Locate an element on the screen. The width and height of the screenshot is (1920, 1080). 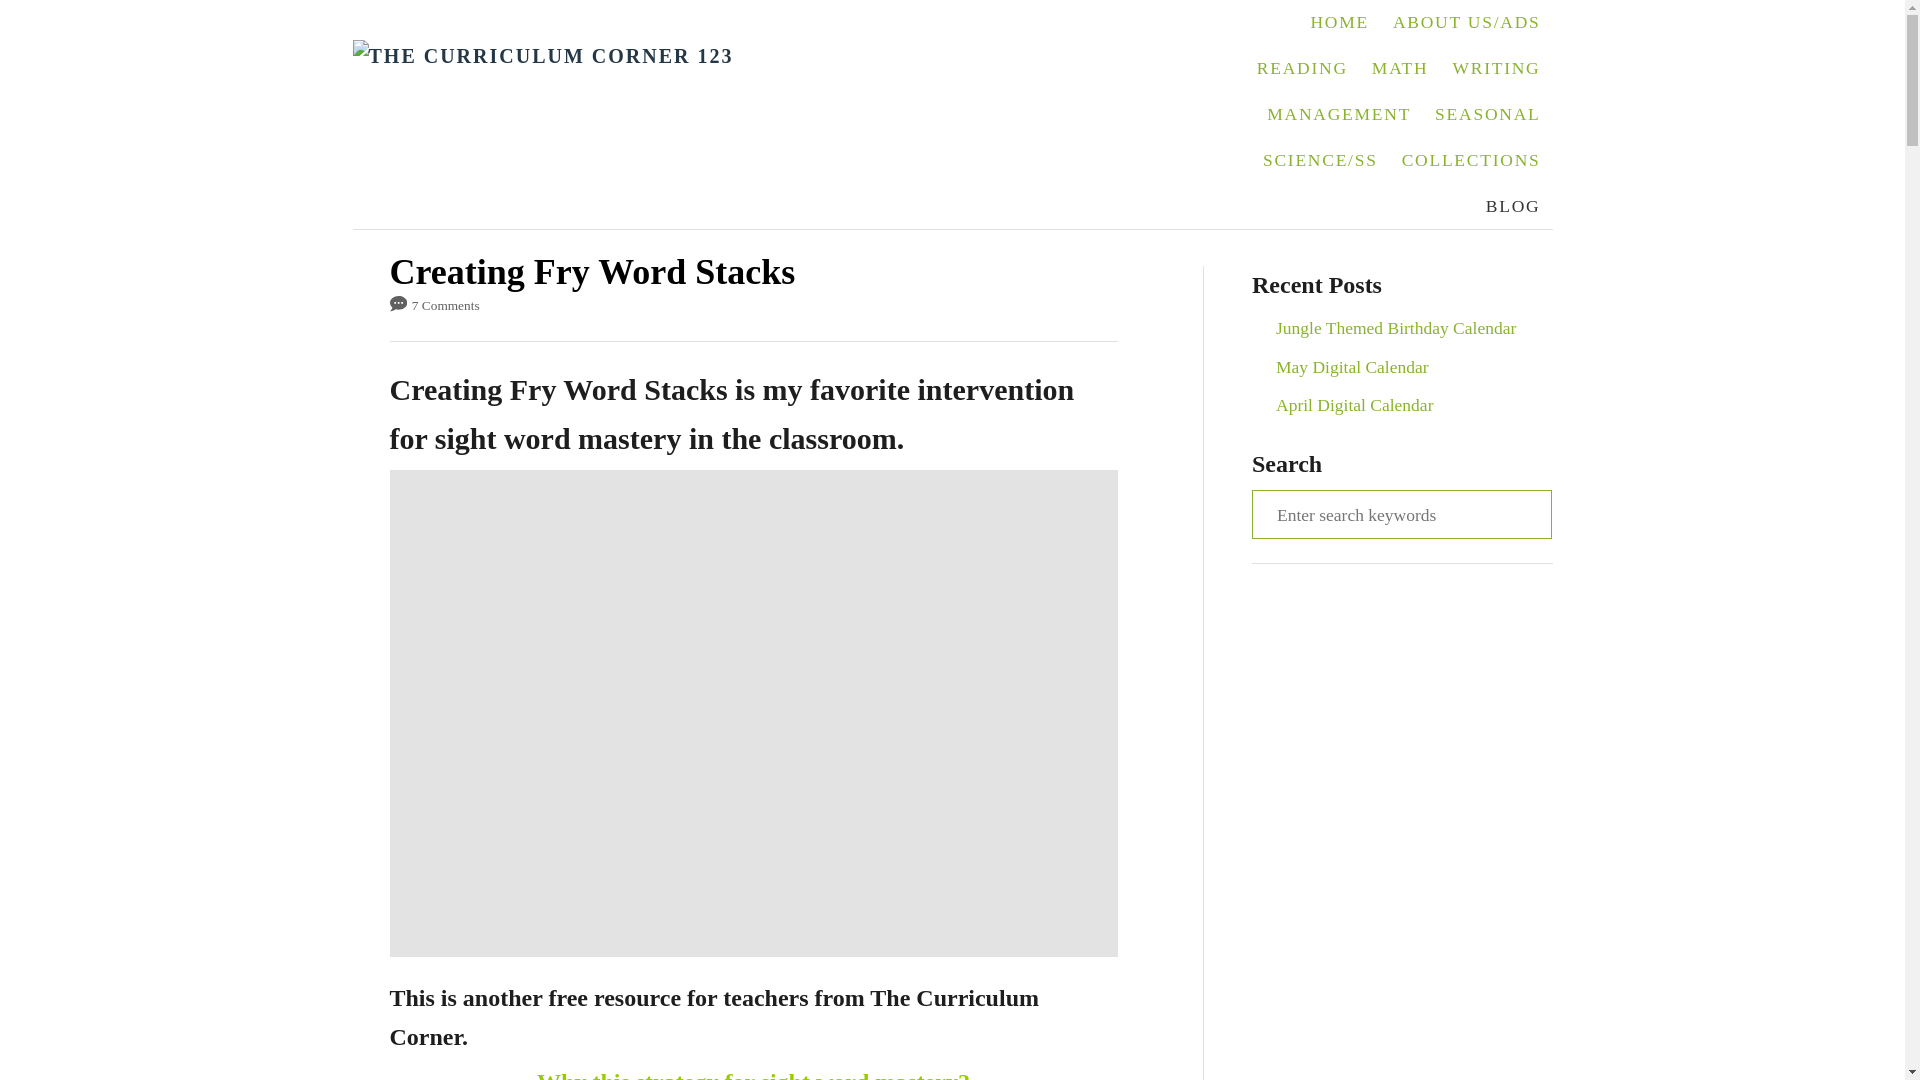
HOME is located at coordinates (1338, 23).